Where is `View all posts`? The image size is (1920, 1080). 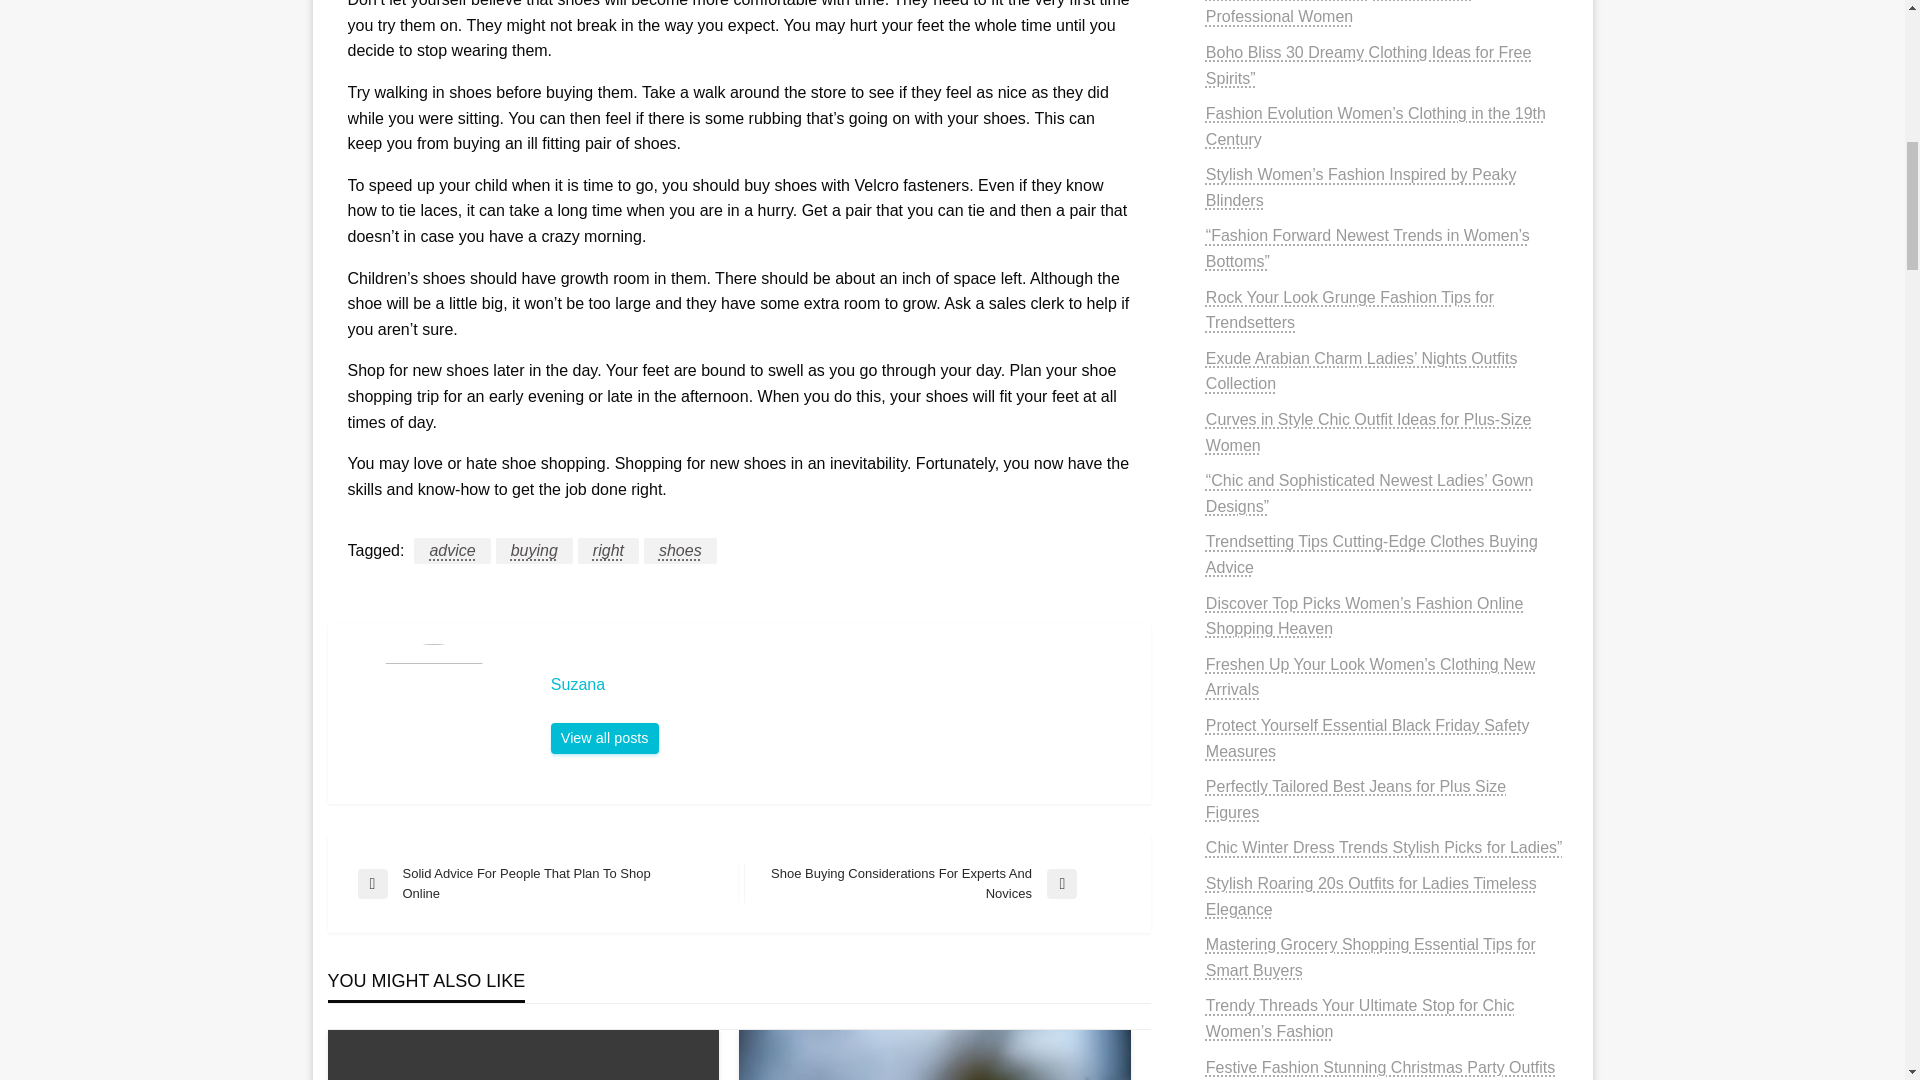 View all posts is located at coordinates (604, 738).